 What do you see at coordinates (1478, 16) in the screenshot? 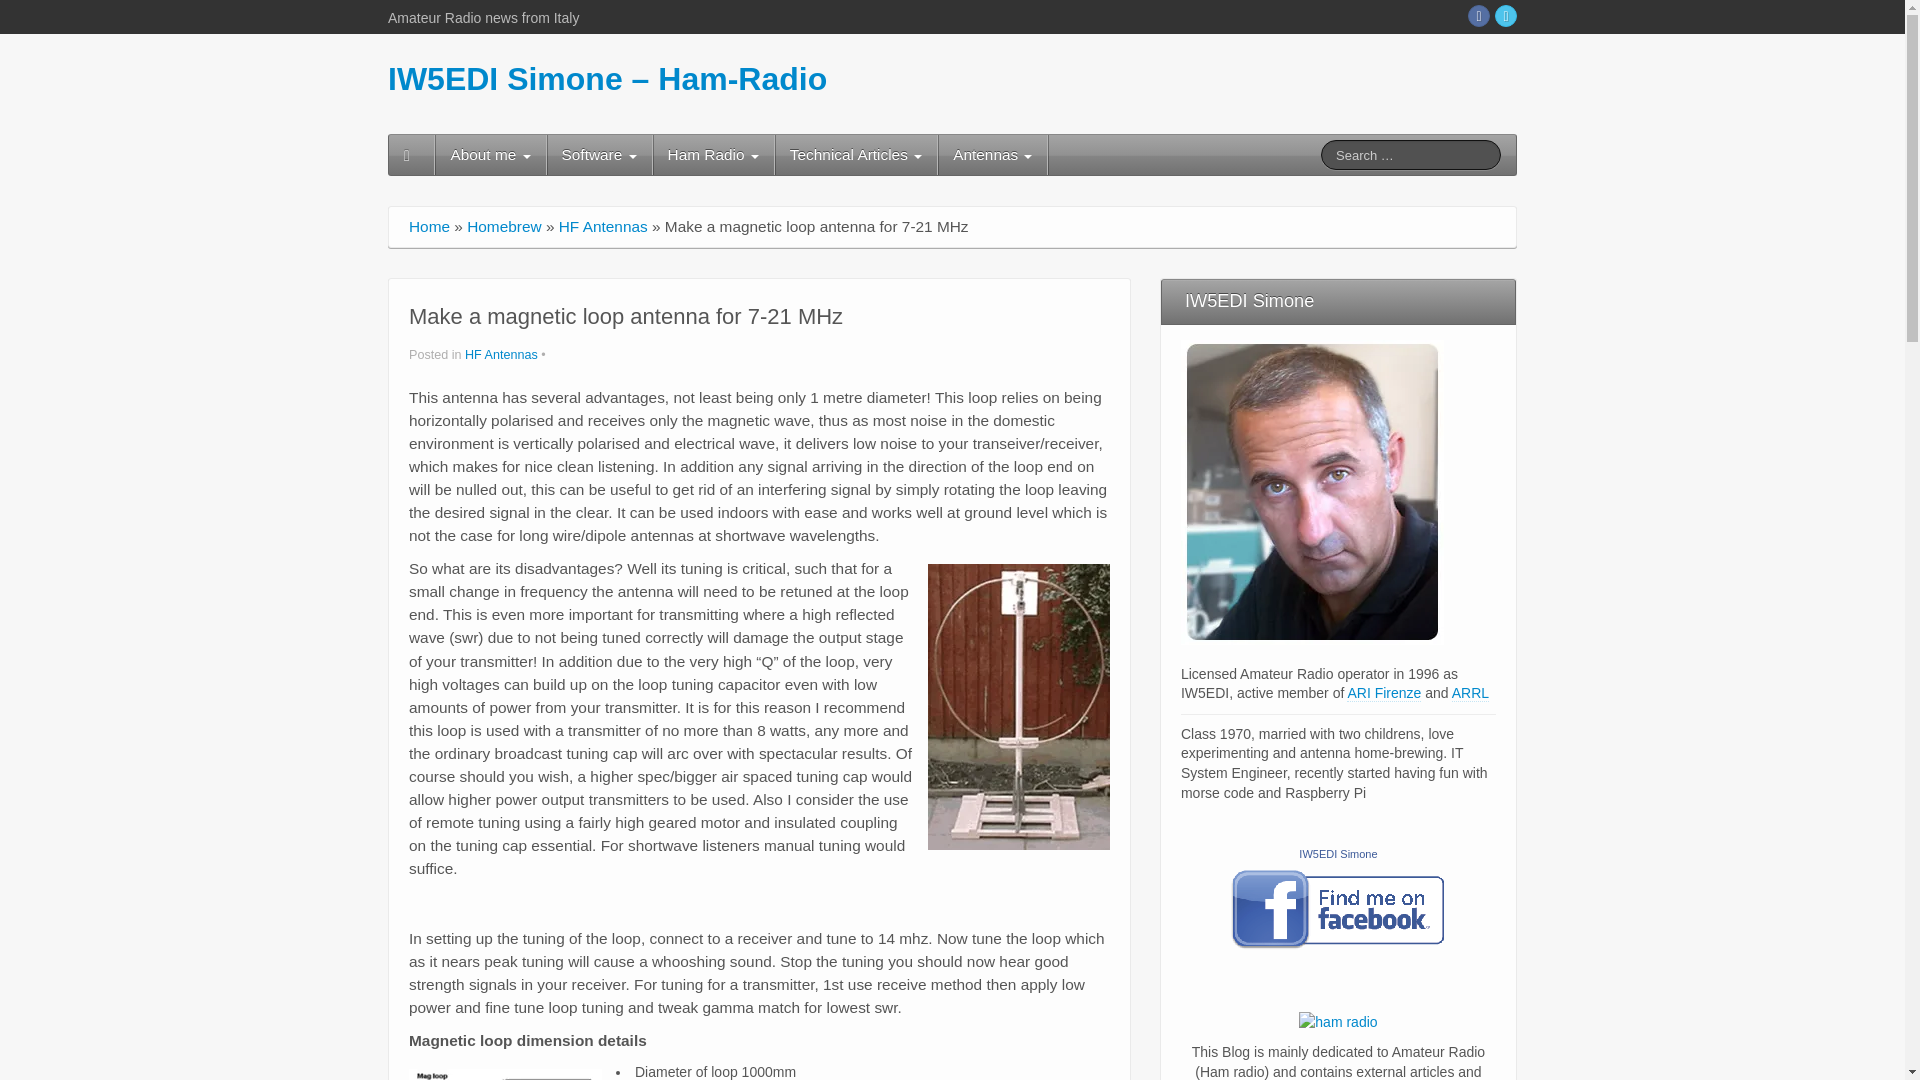
I see `IW5EDI Simone - Ham-Radio Facebook` at bounding box center [1478, 16].